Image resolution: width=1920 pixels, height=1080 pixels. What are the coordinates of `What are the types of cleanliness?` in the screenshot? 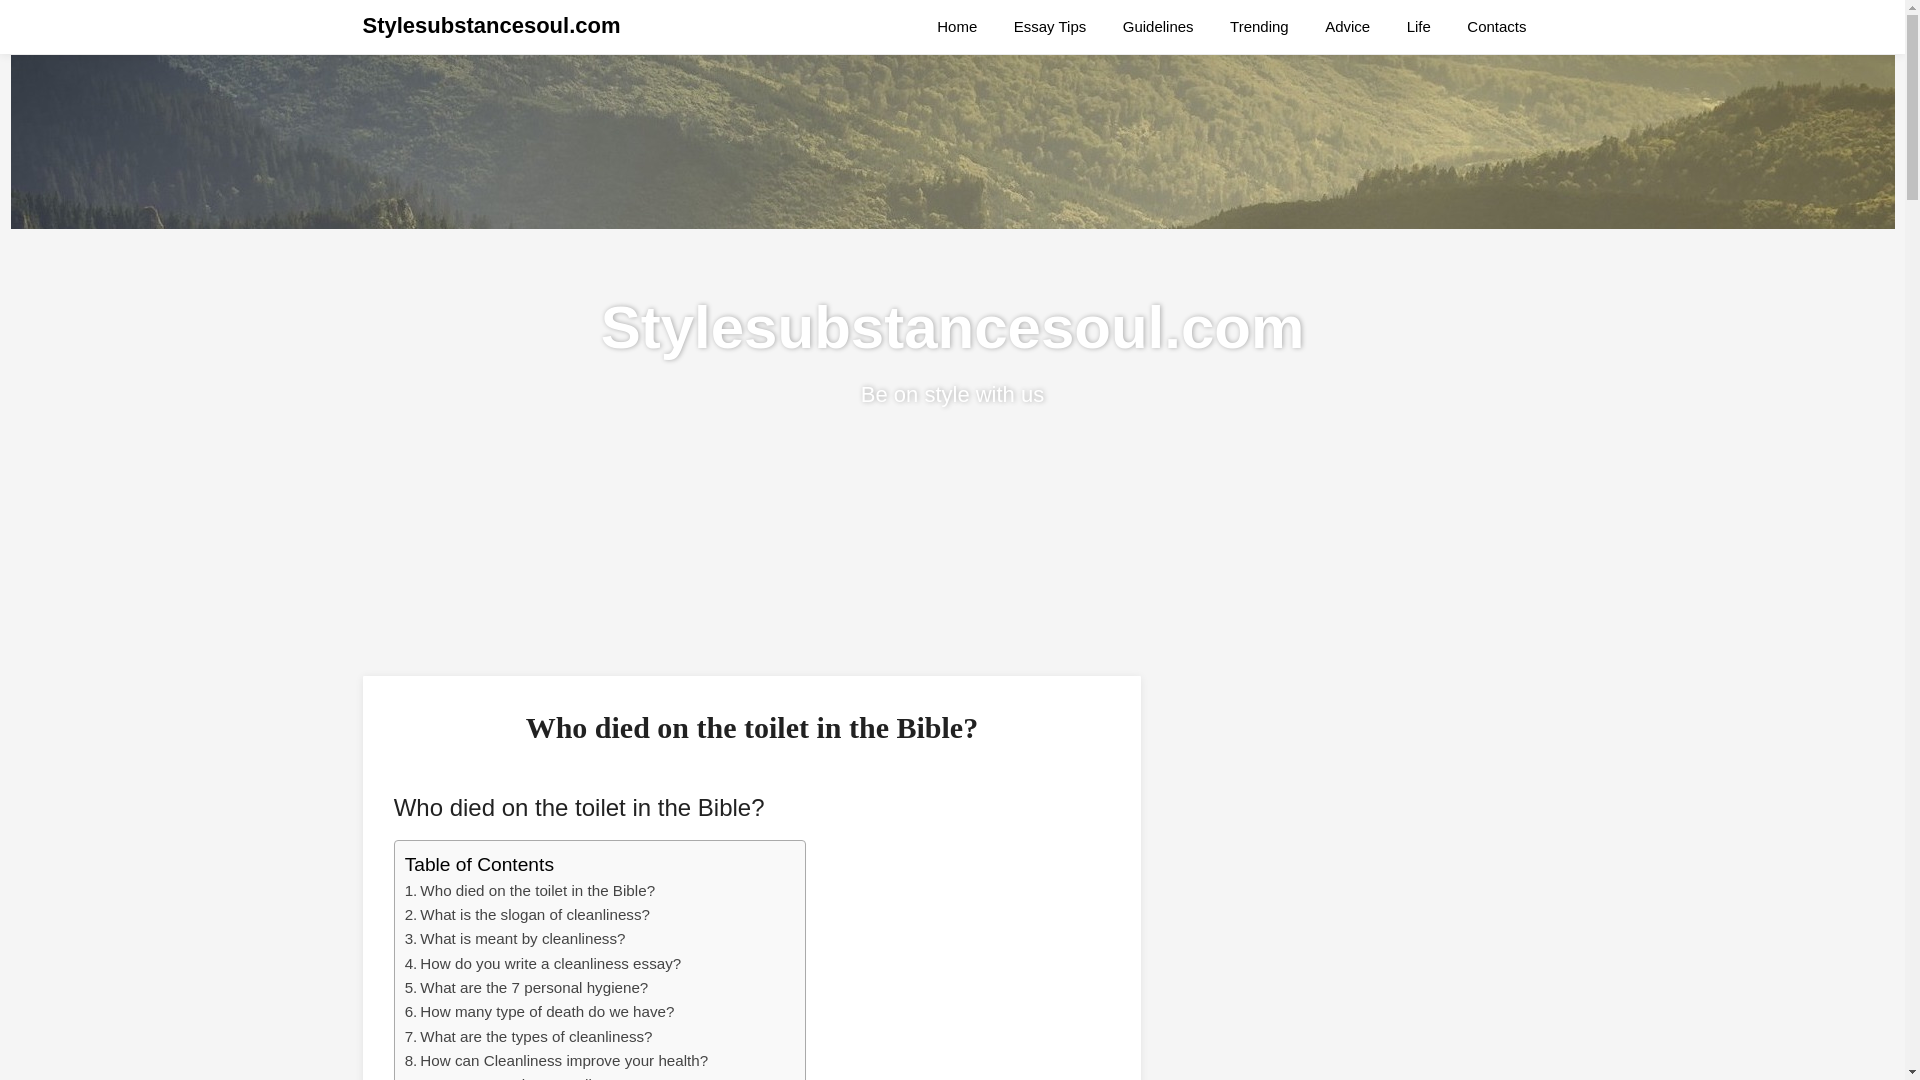 It's located at (536, 1036).